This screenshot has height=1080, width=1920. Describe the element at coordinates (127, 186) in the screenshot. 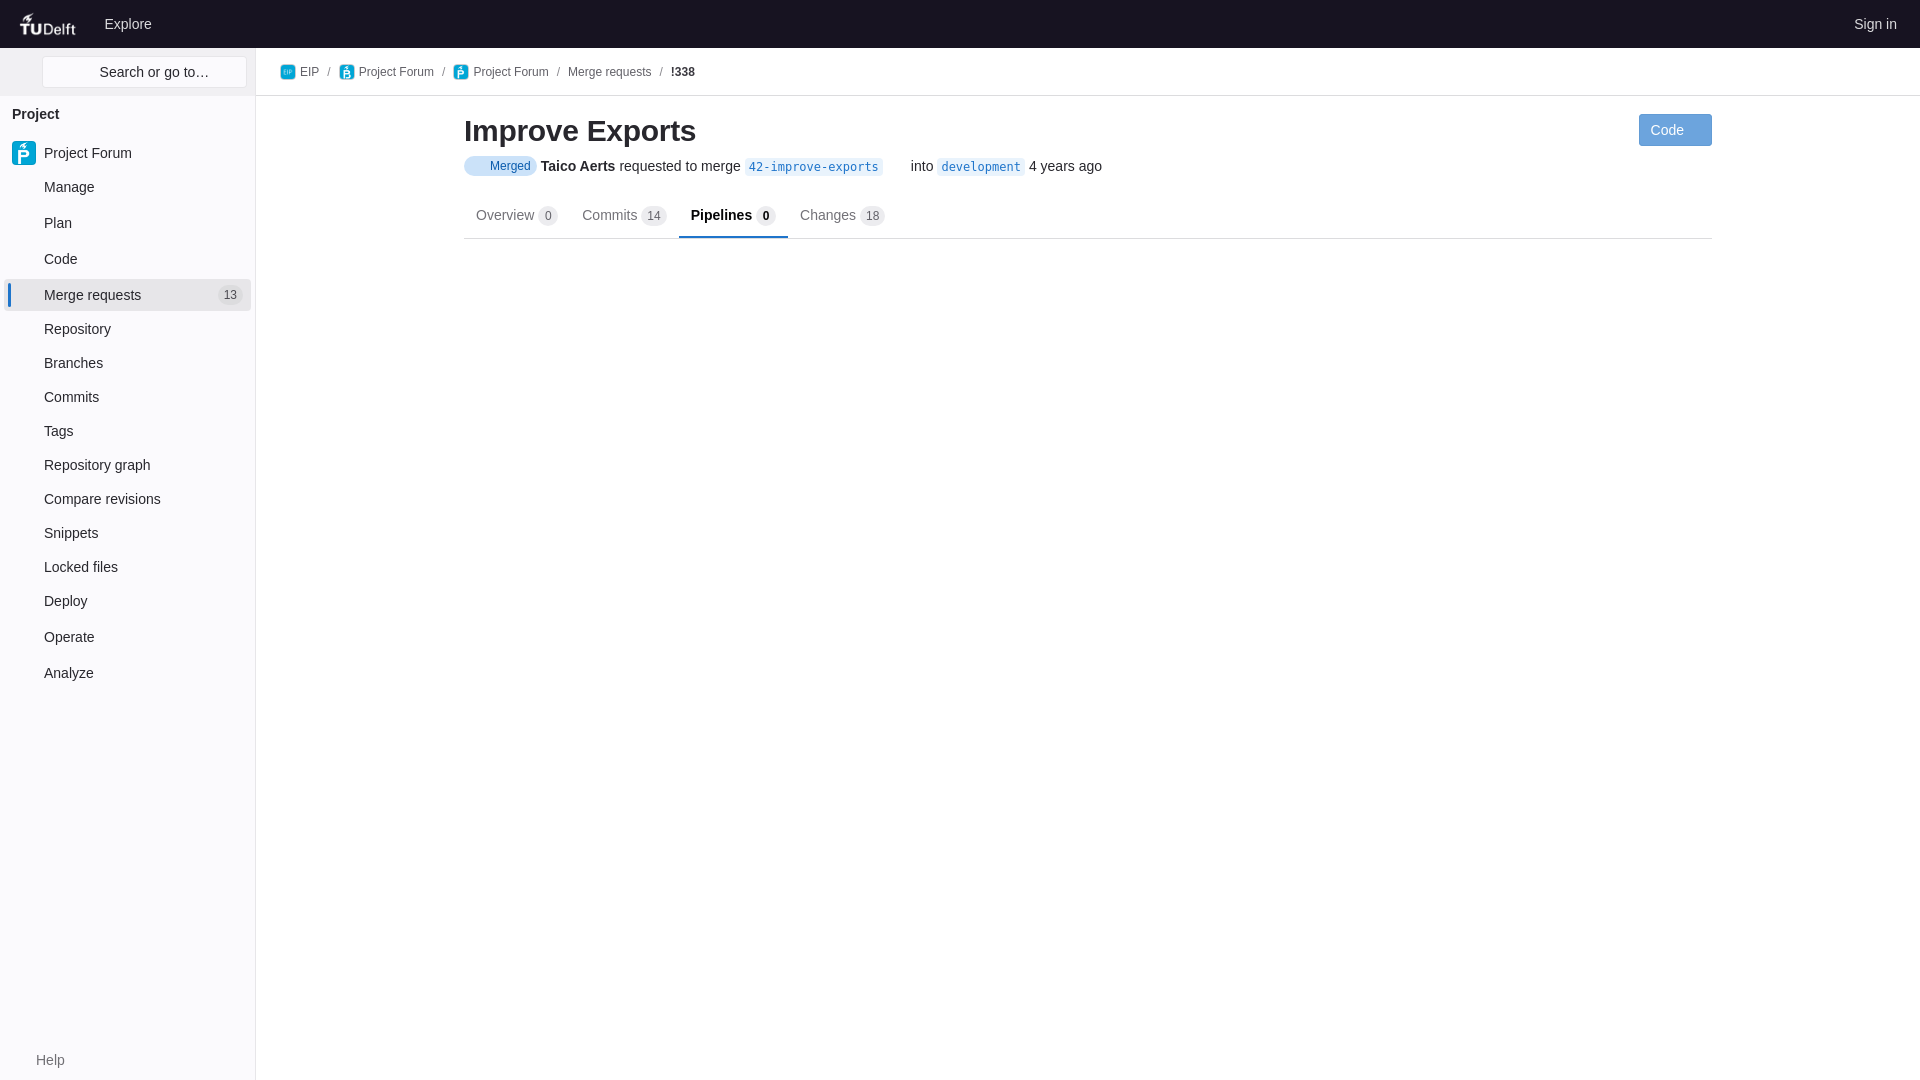

I see `Project Forum` at that location.